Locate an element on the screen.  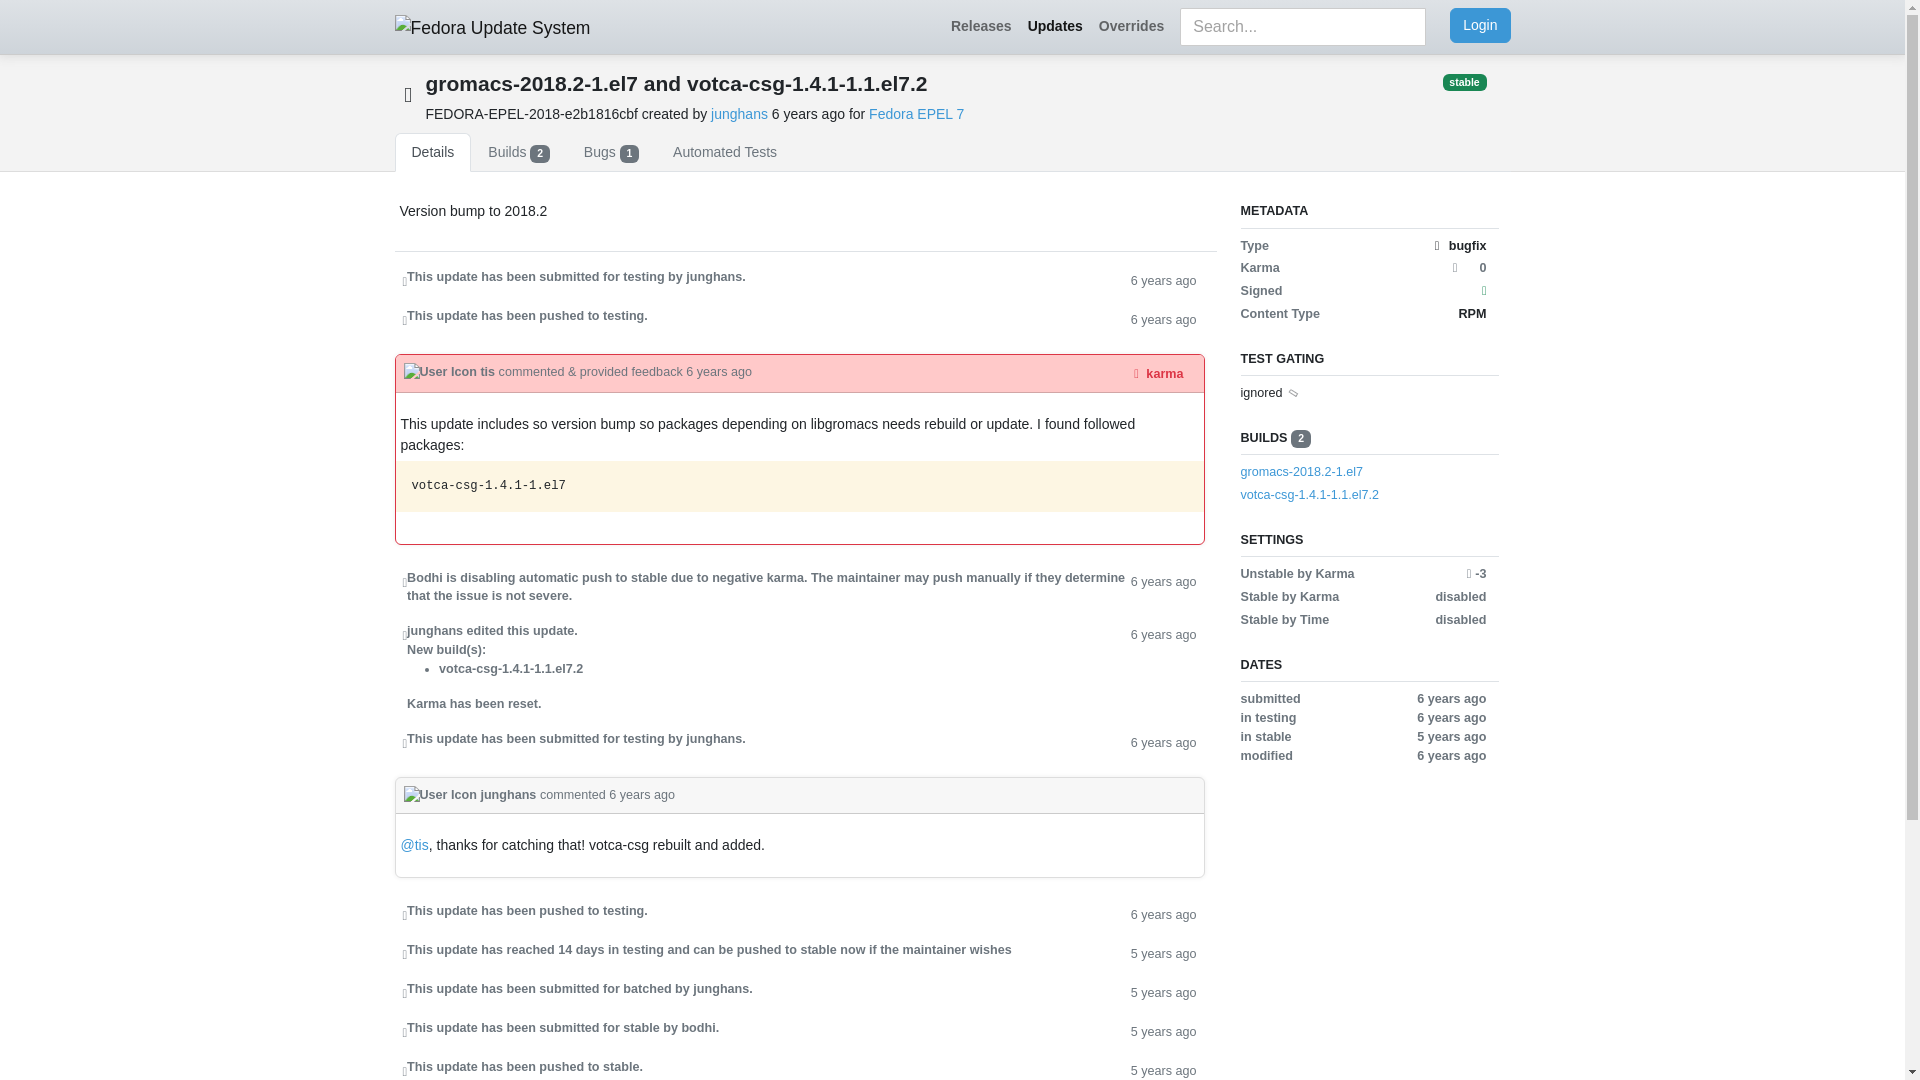
5 years ago is located at coordinates (1163, 991).